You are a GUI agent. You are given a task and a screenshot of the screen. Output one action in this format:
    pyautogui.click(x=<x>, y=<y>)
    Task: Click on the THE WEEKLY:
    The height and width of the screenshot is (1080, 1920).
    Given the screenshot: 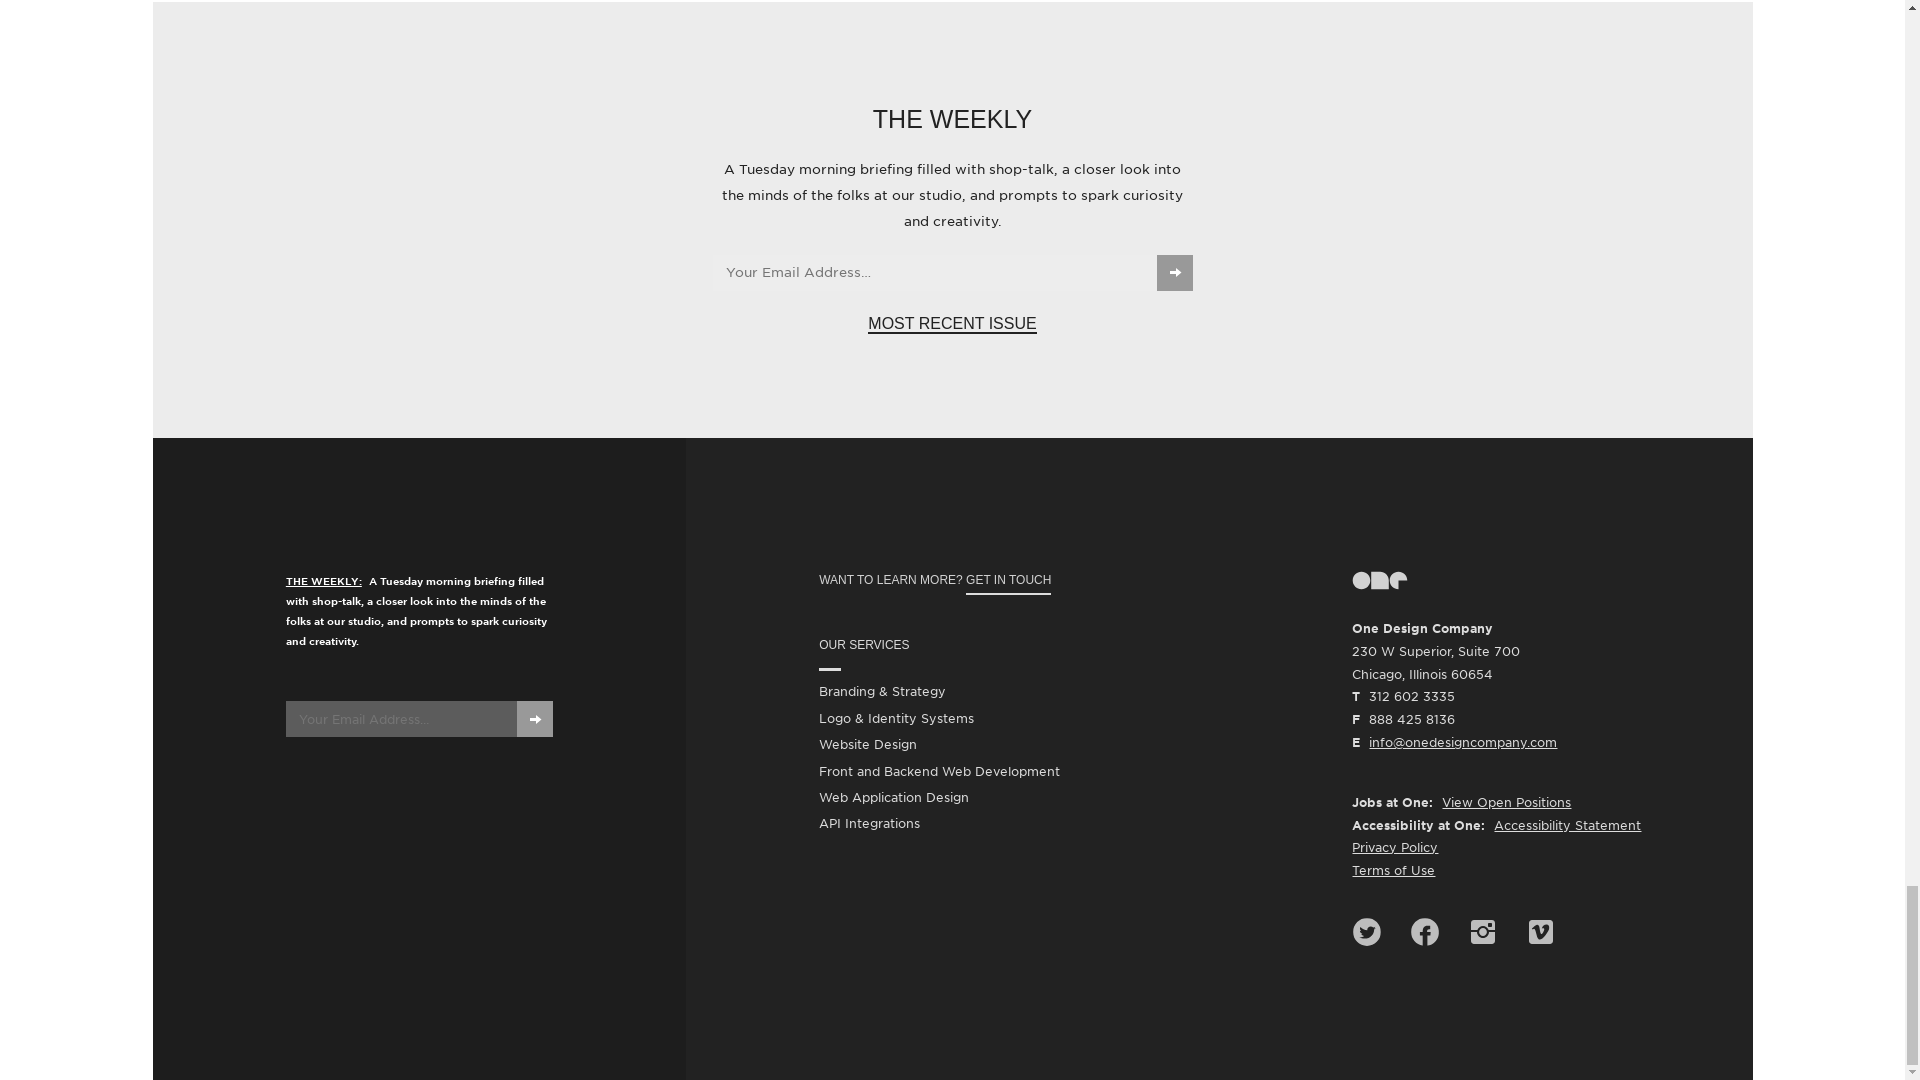 What is the action you would take?
    pyautogui.click(x=326, y=580)
    